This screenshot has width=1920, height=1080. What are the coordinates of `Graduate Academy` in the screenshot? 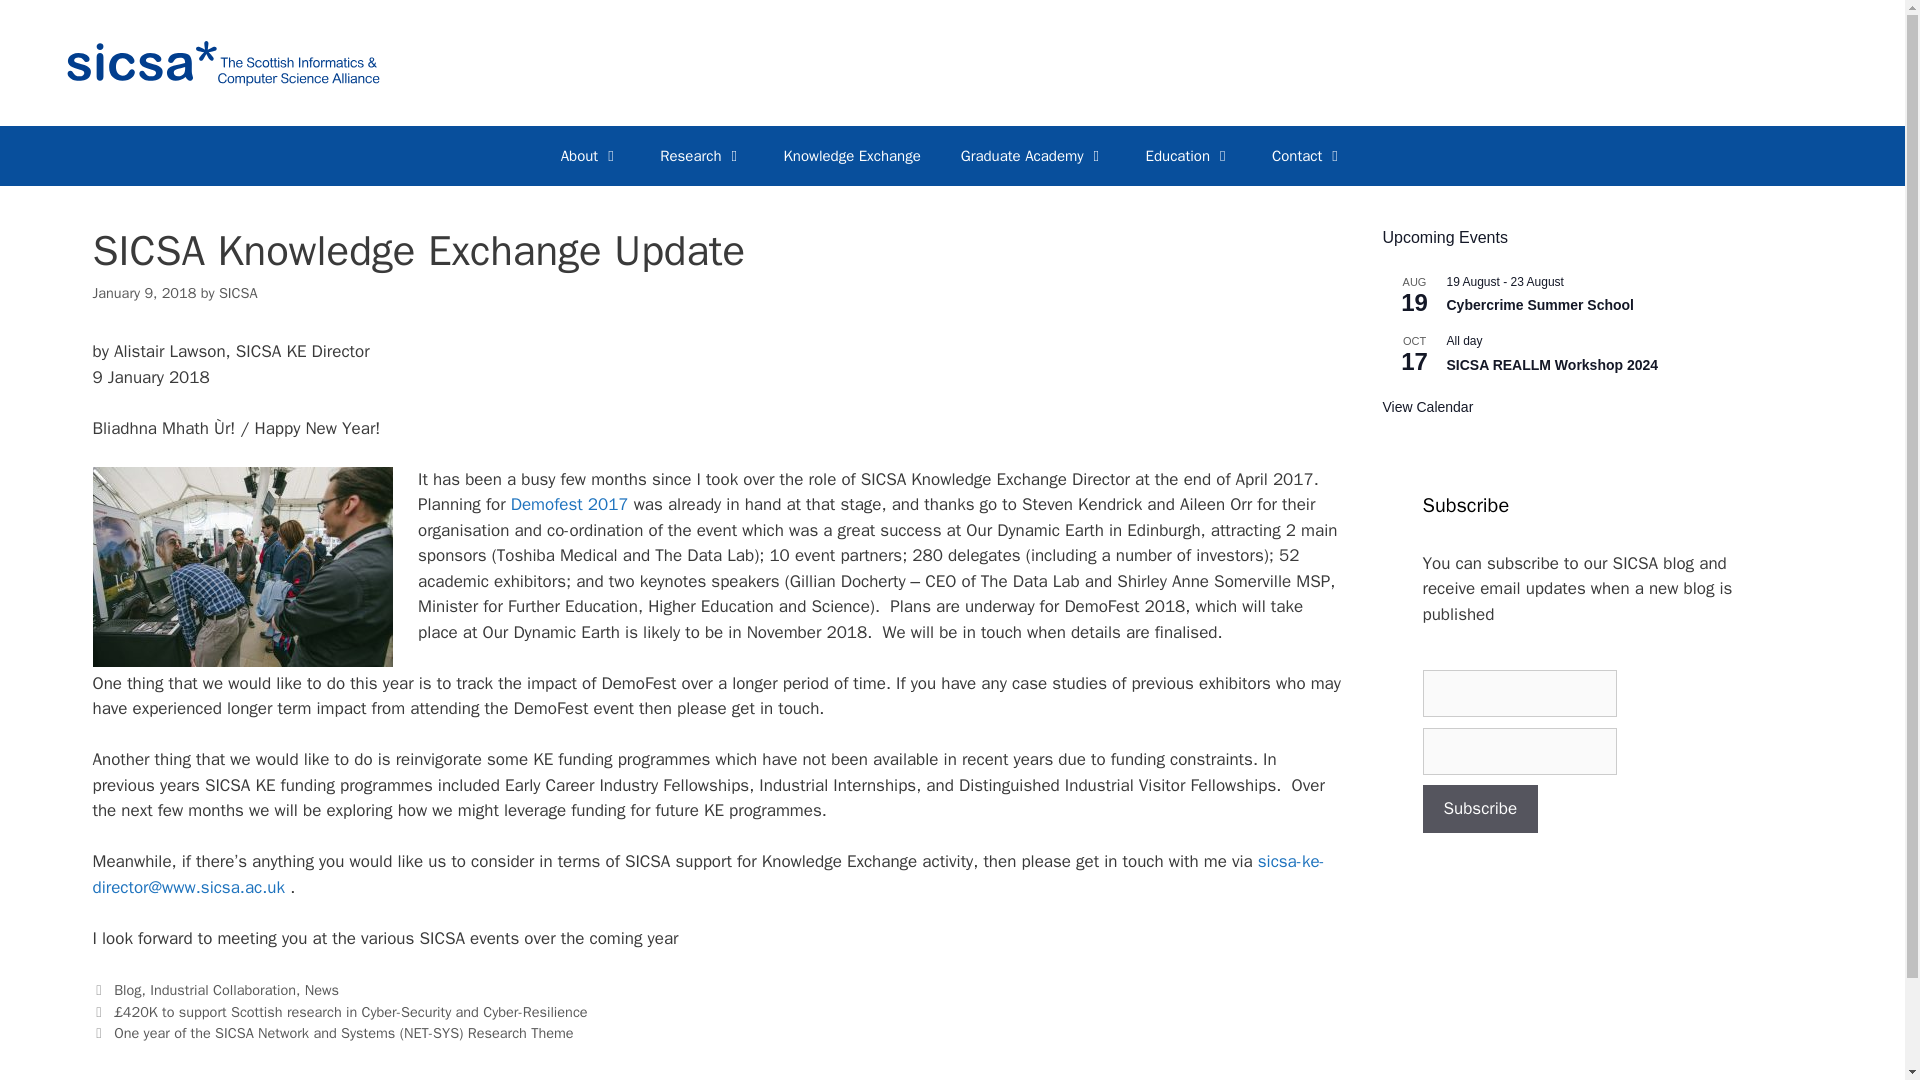 It's located at (1032, 156).